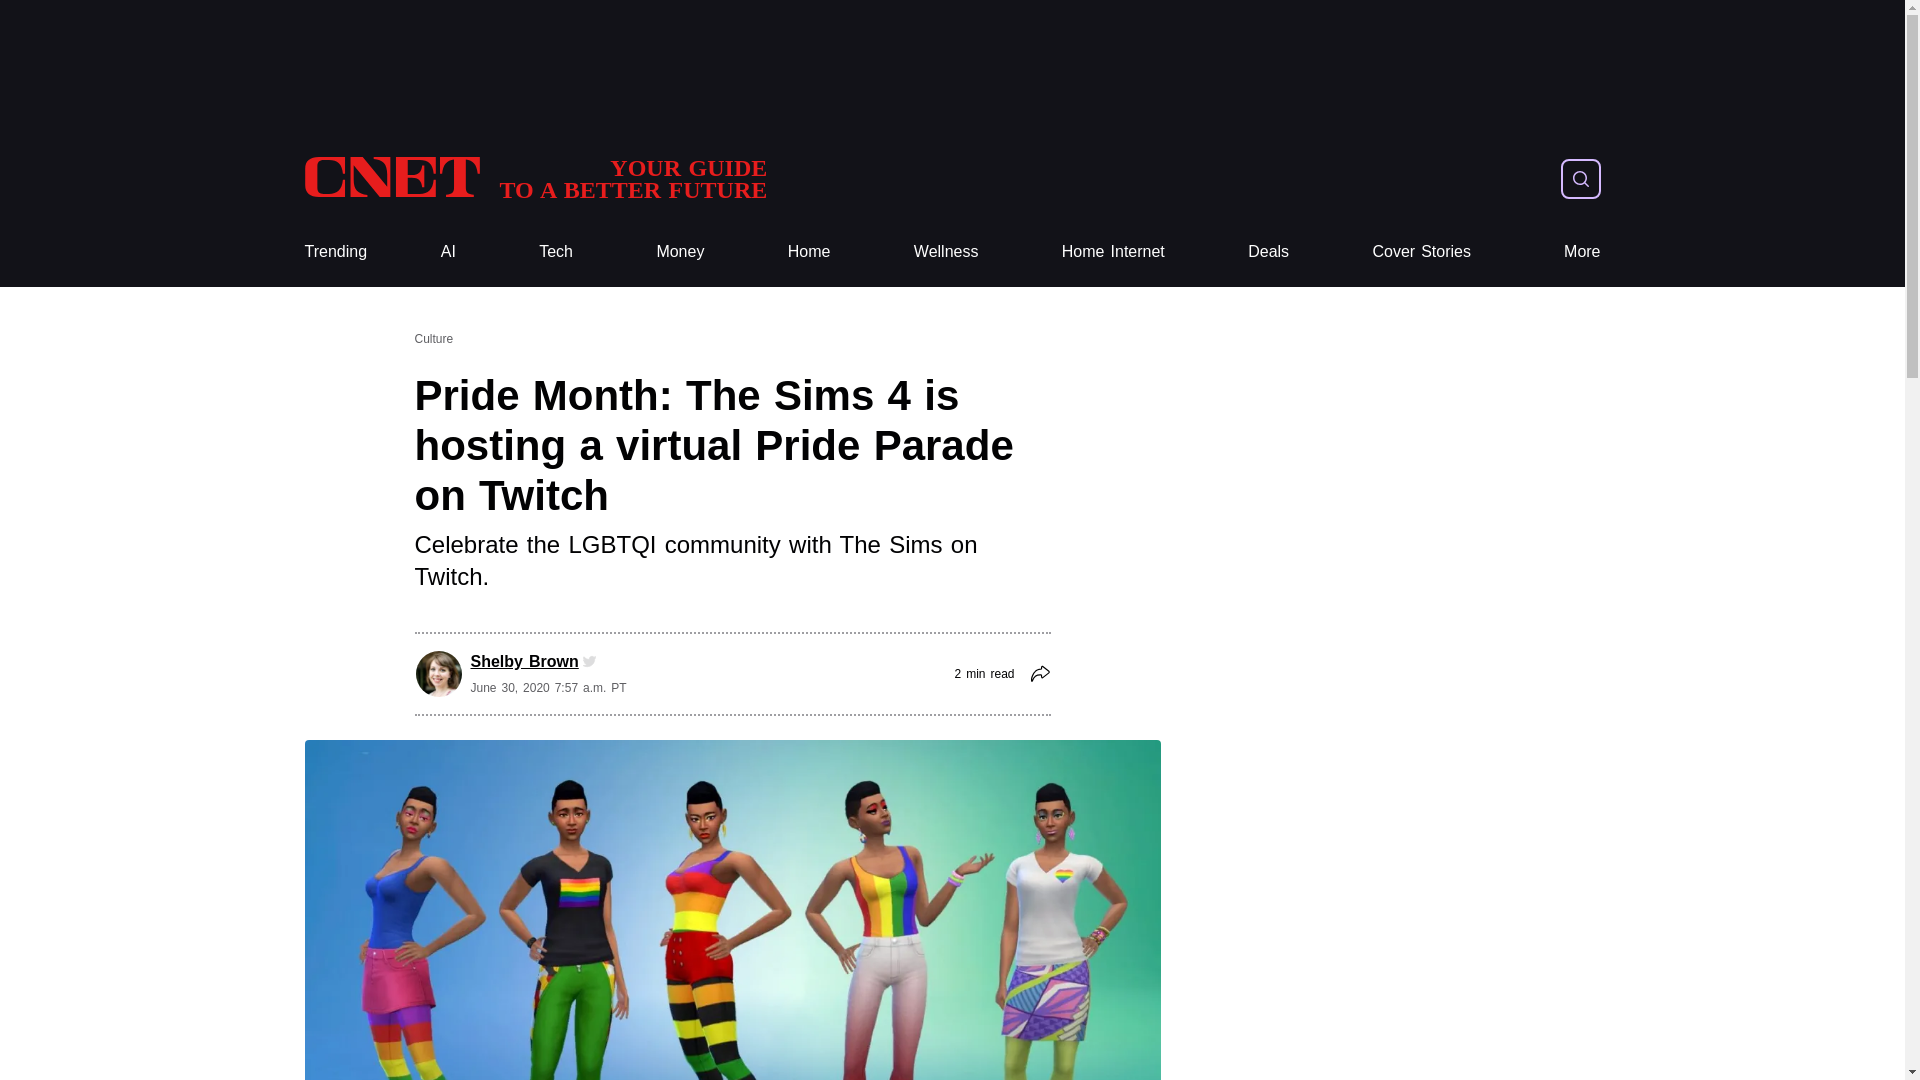  Describe the element at coordinates (946, 252) in the screenshot. I see `Trending` at that location.